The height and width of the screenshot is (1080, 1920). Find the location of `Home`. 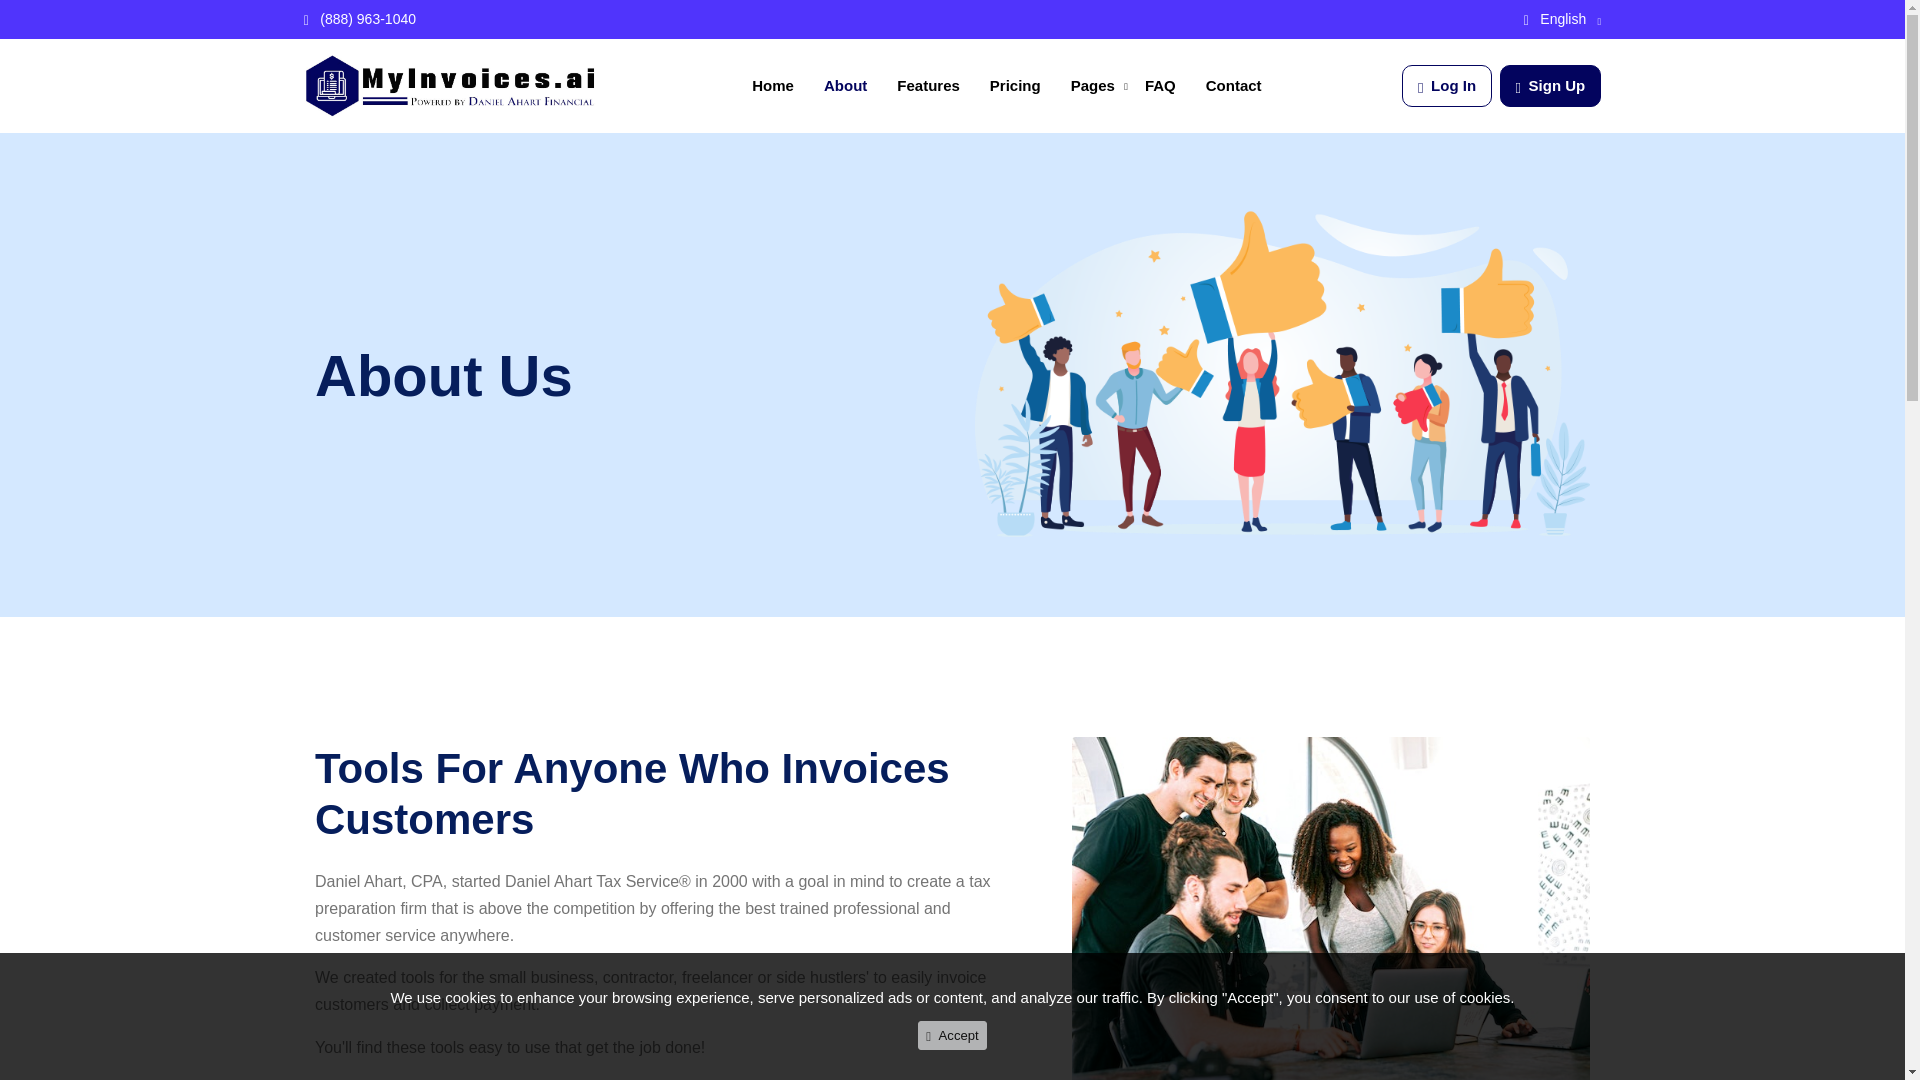

Home is located at coordinates (772, 85).